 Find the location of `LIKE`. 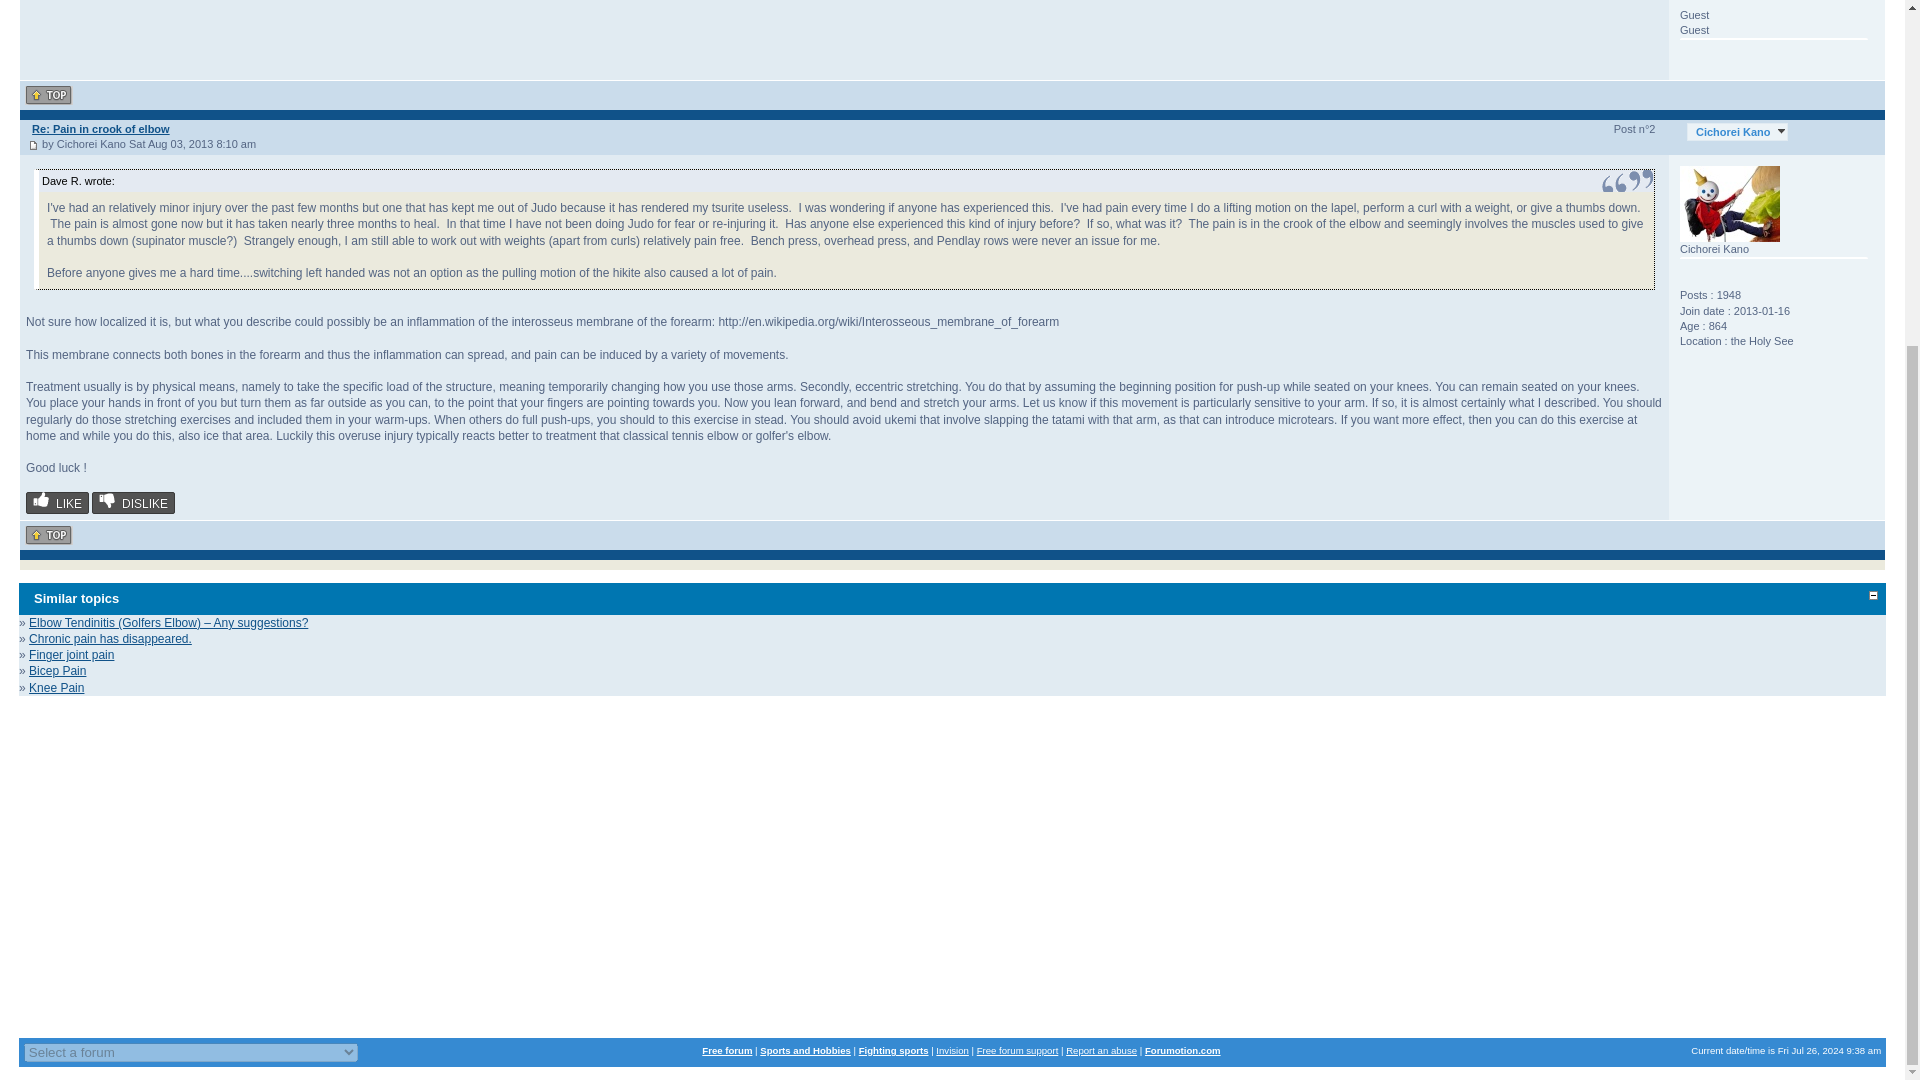

LIKE is located at coordinates (57, 503).